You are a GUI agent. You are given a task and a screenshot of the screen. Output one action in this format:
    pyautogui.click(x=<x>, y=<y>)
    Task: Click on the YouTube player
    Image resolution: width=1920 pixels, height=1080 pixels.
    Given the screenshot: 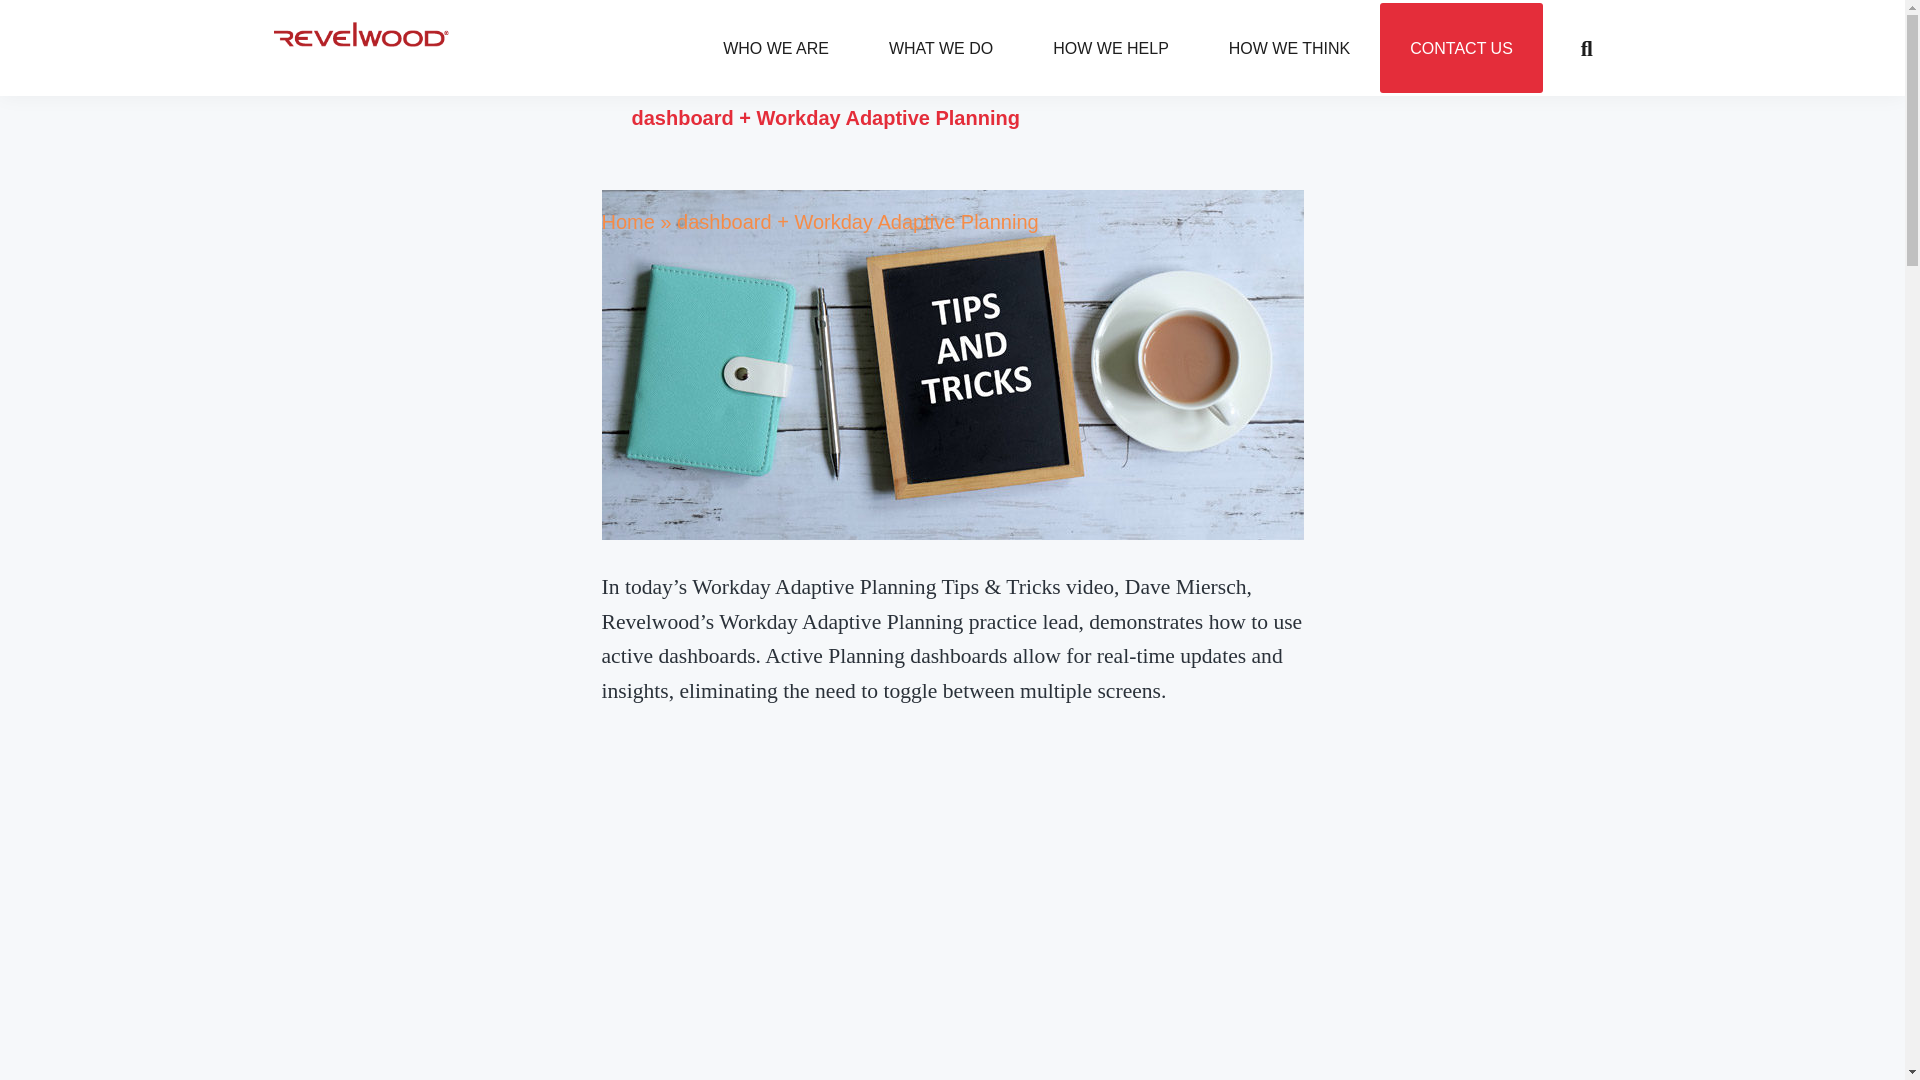 What is the action you would take?
    pyautogui.click(x=1462, y=48)
    